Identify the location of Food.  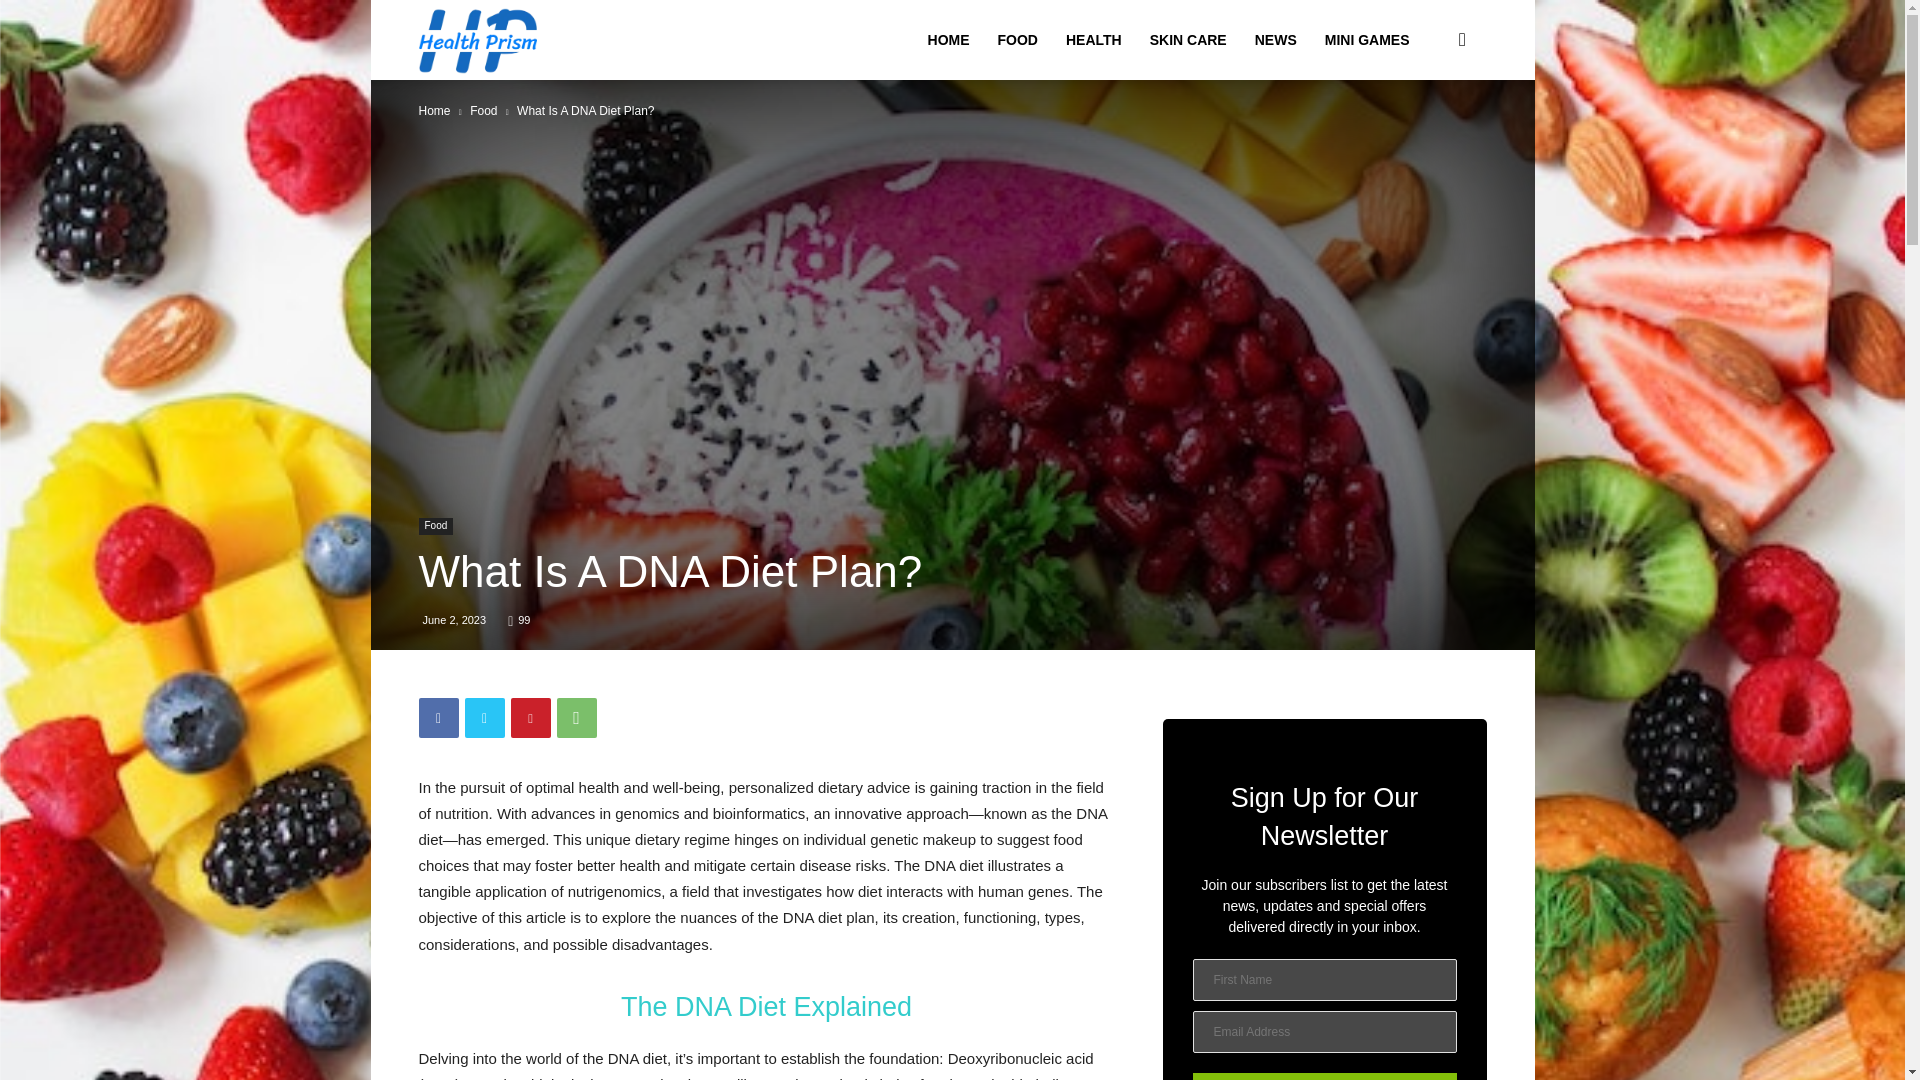
(484, 110).